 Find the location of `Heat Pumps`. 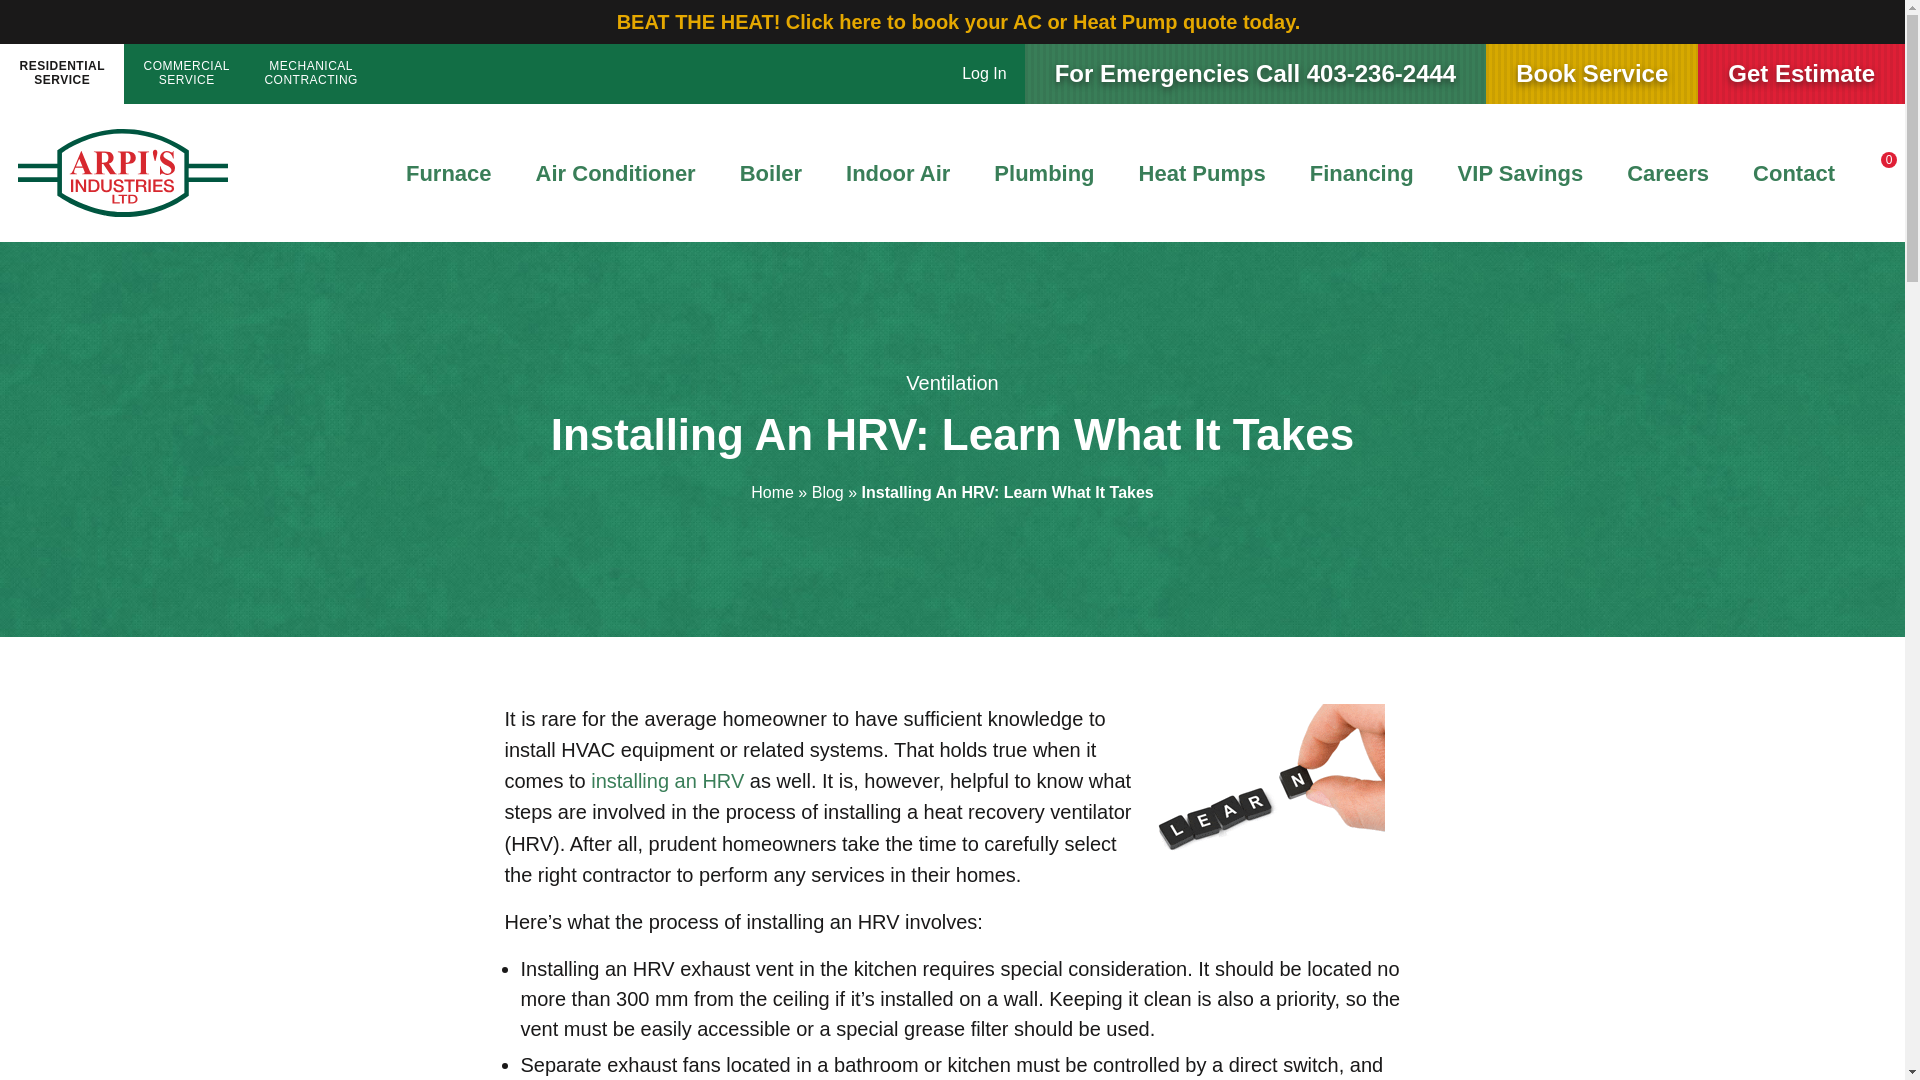

Heat Pumps is located at coordinates (770, 173).